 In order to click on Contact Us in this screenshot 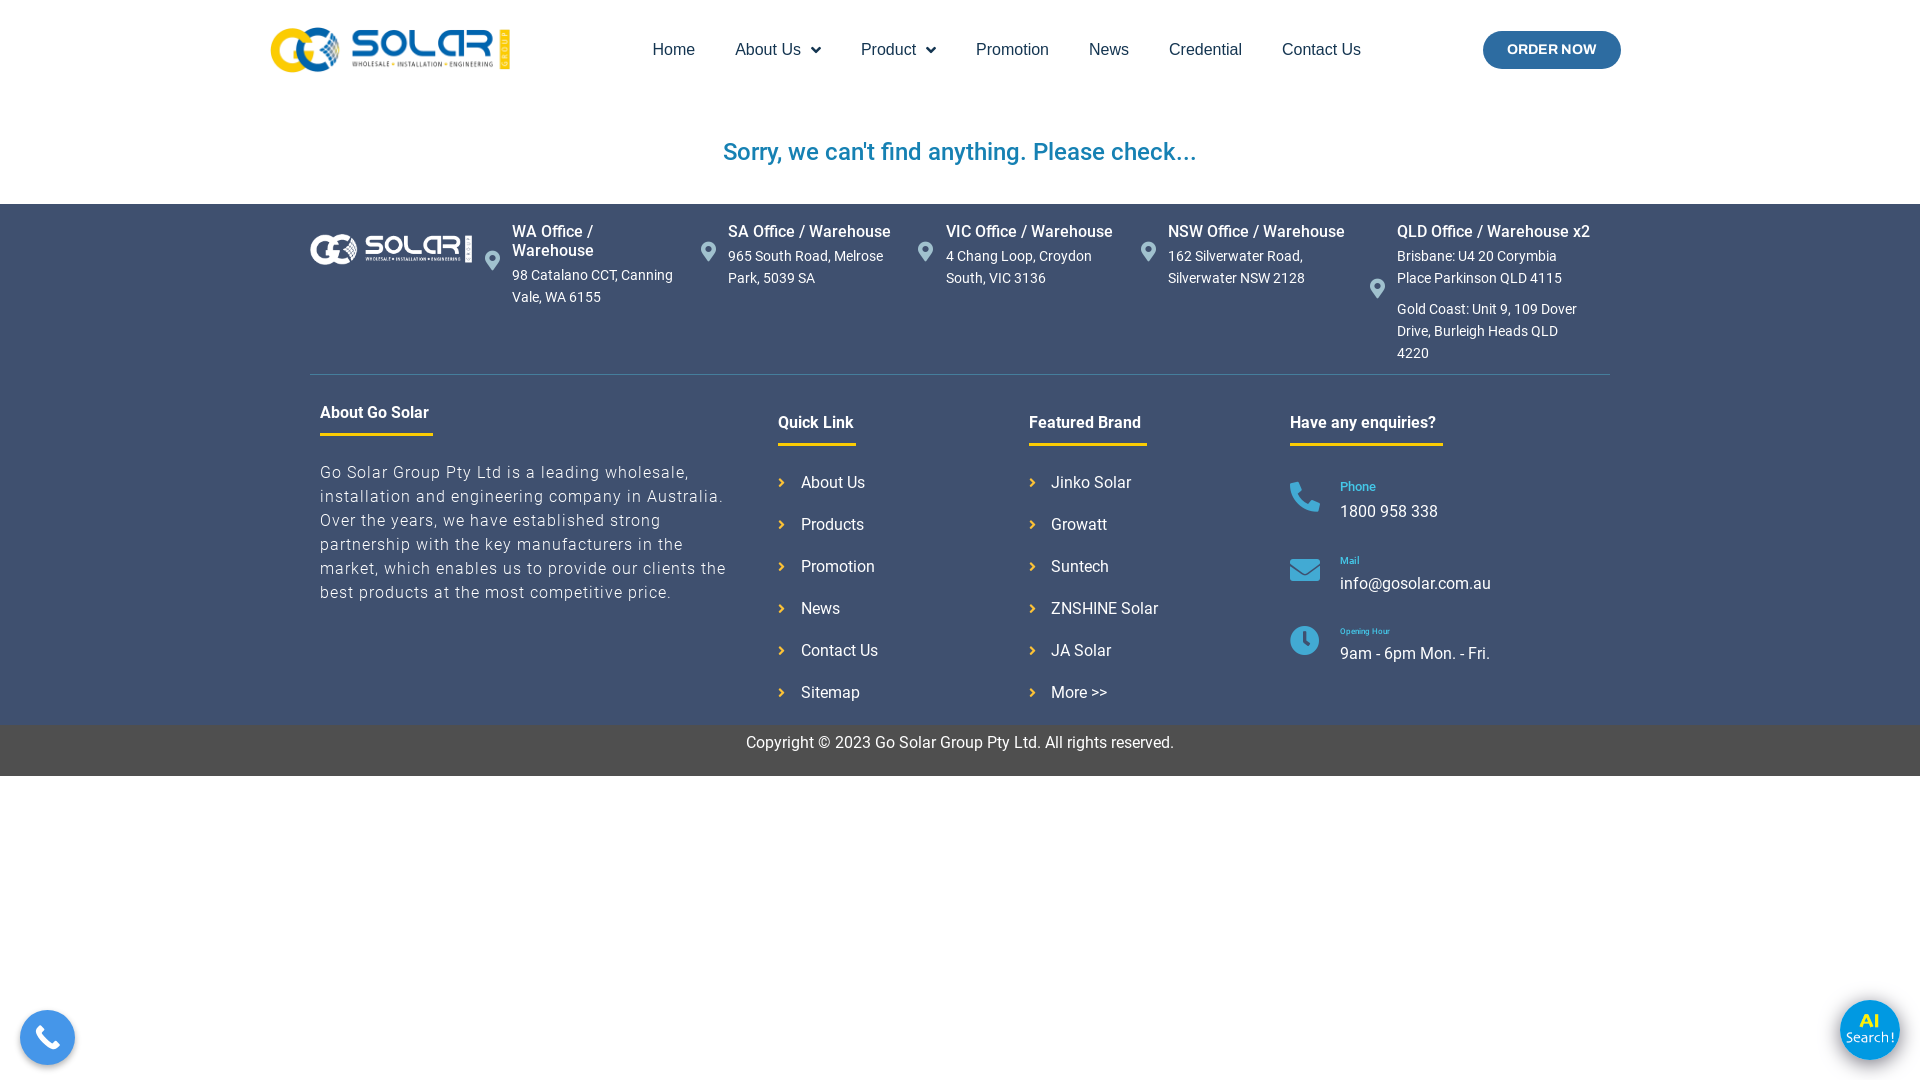, I will do `click(894, 651)`.